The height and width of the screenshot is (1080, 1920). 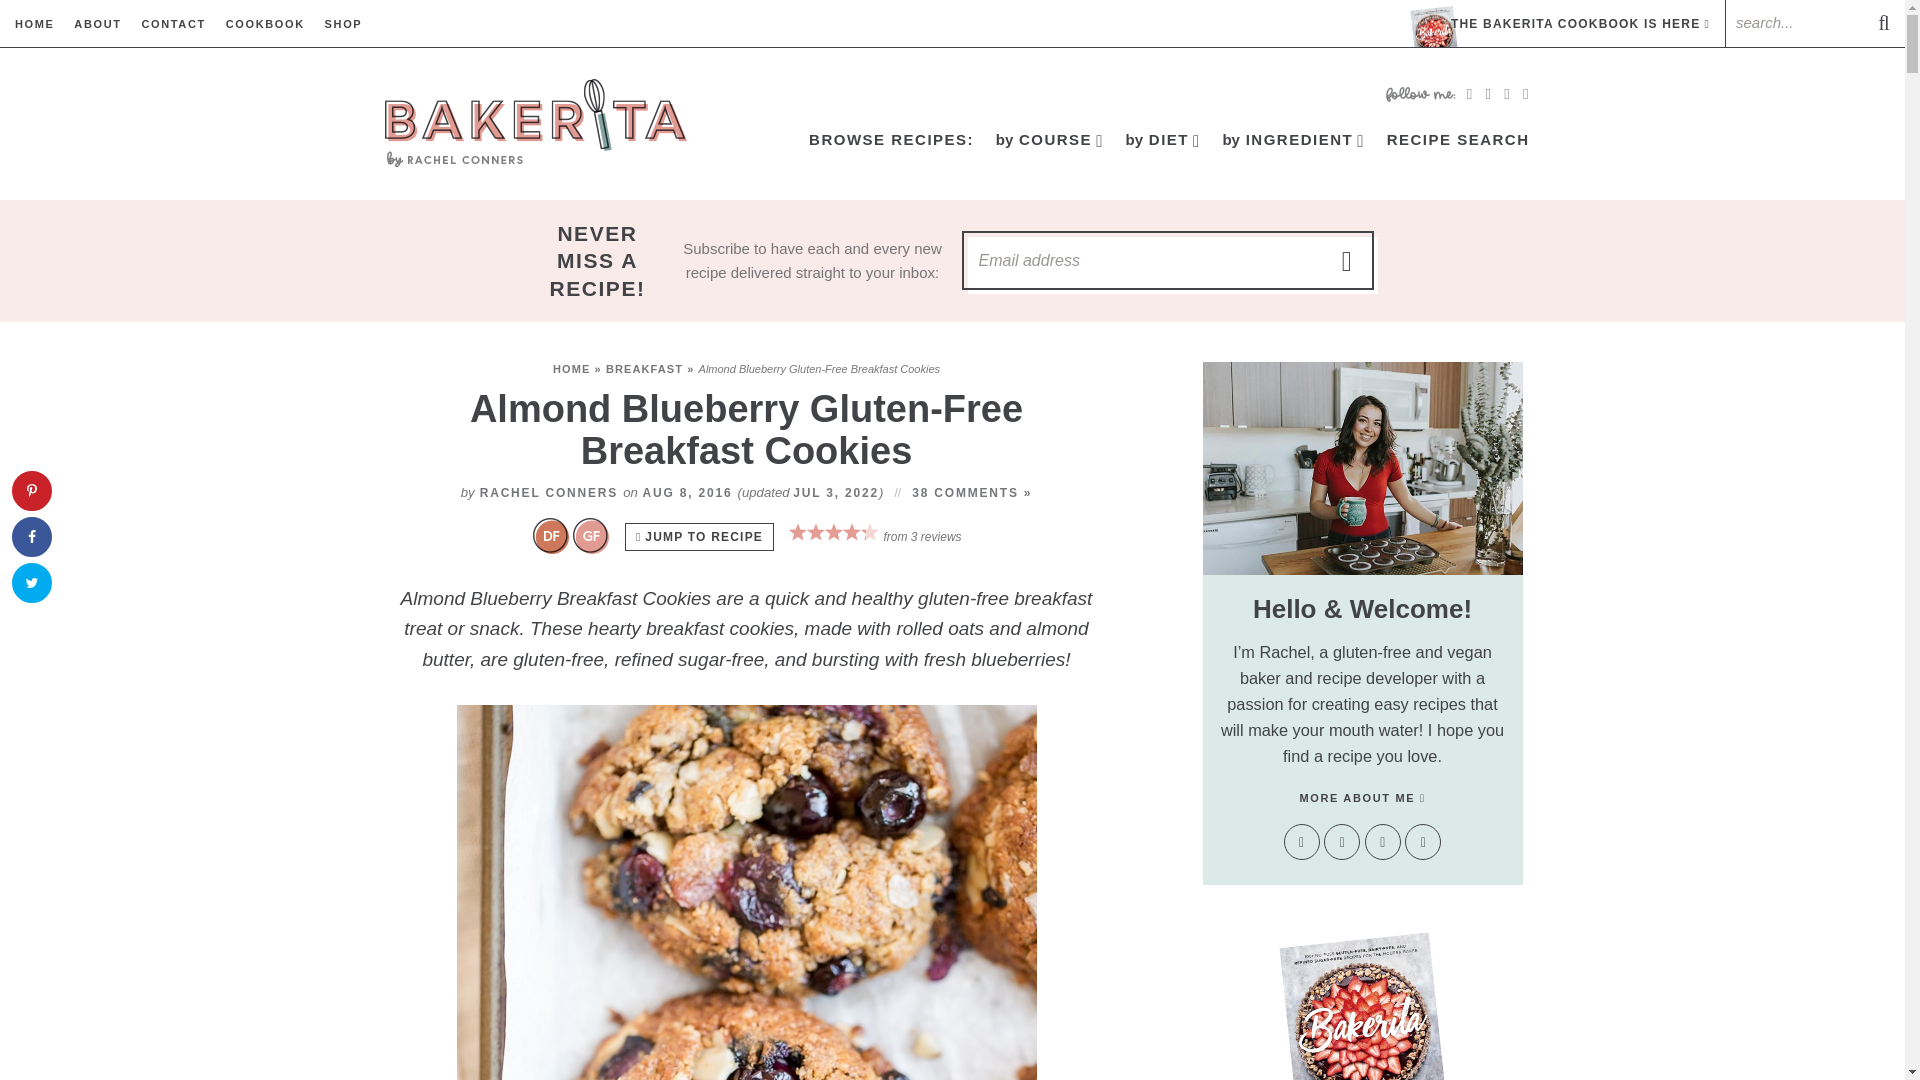 What do you see at coordinates (31, 537) in the screenshot?
I see `Share on Facebook` at bounding box center [31, 537].